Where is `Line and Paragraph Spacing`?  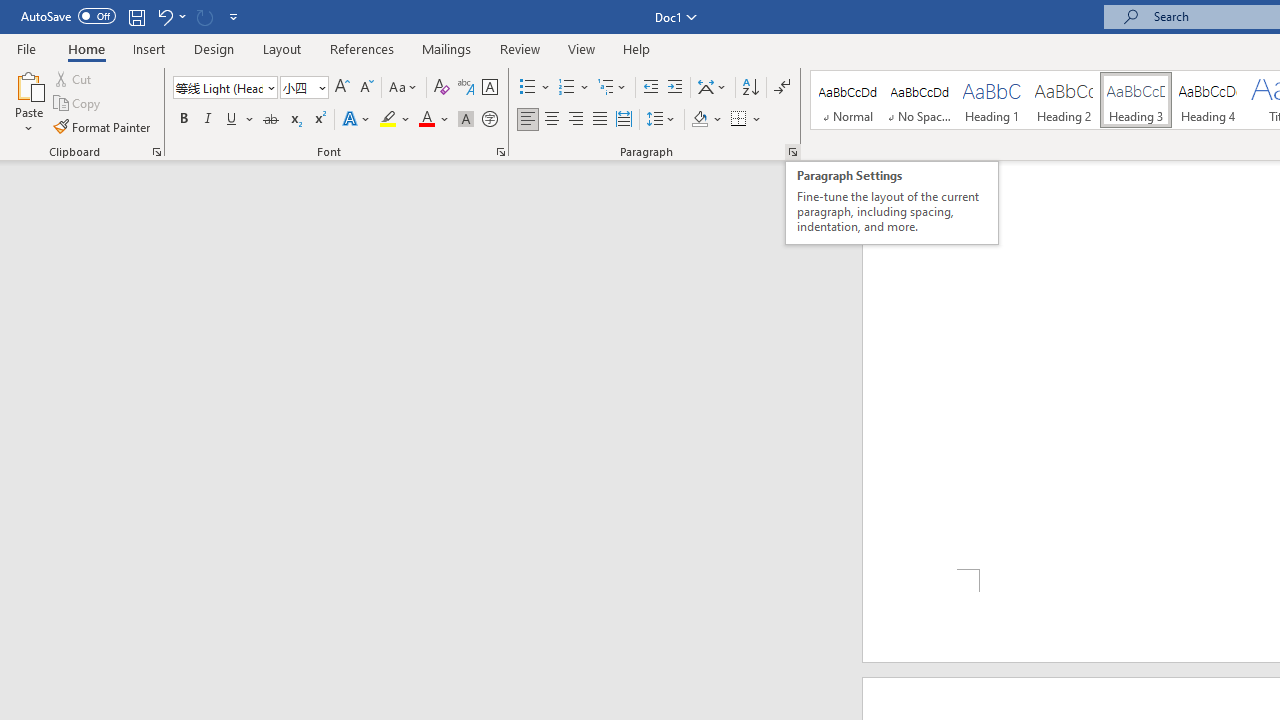 Line and Paragraph Spacing is located at coordinates (661, 120).